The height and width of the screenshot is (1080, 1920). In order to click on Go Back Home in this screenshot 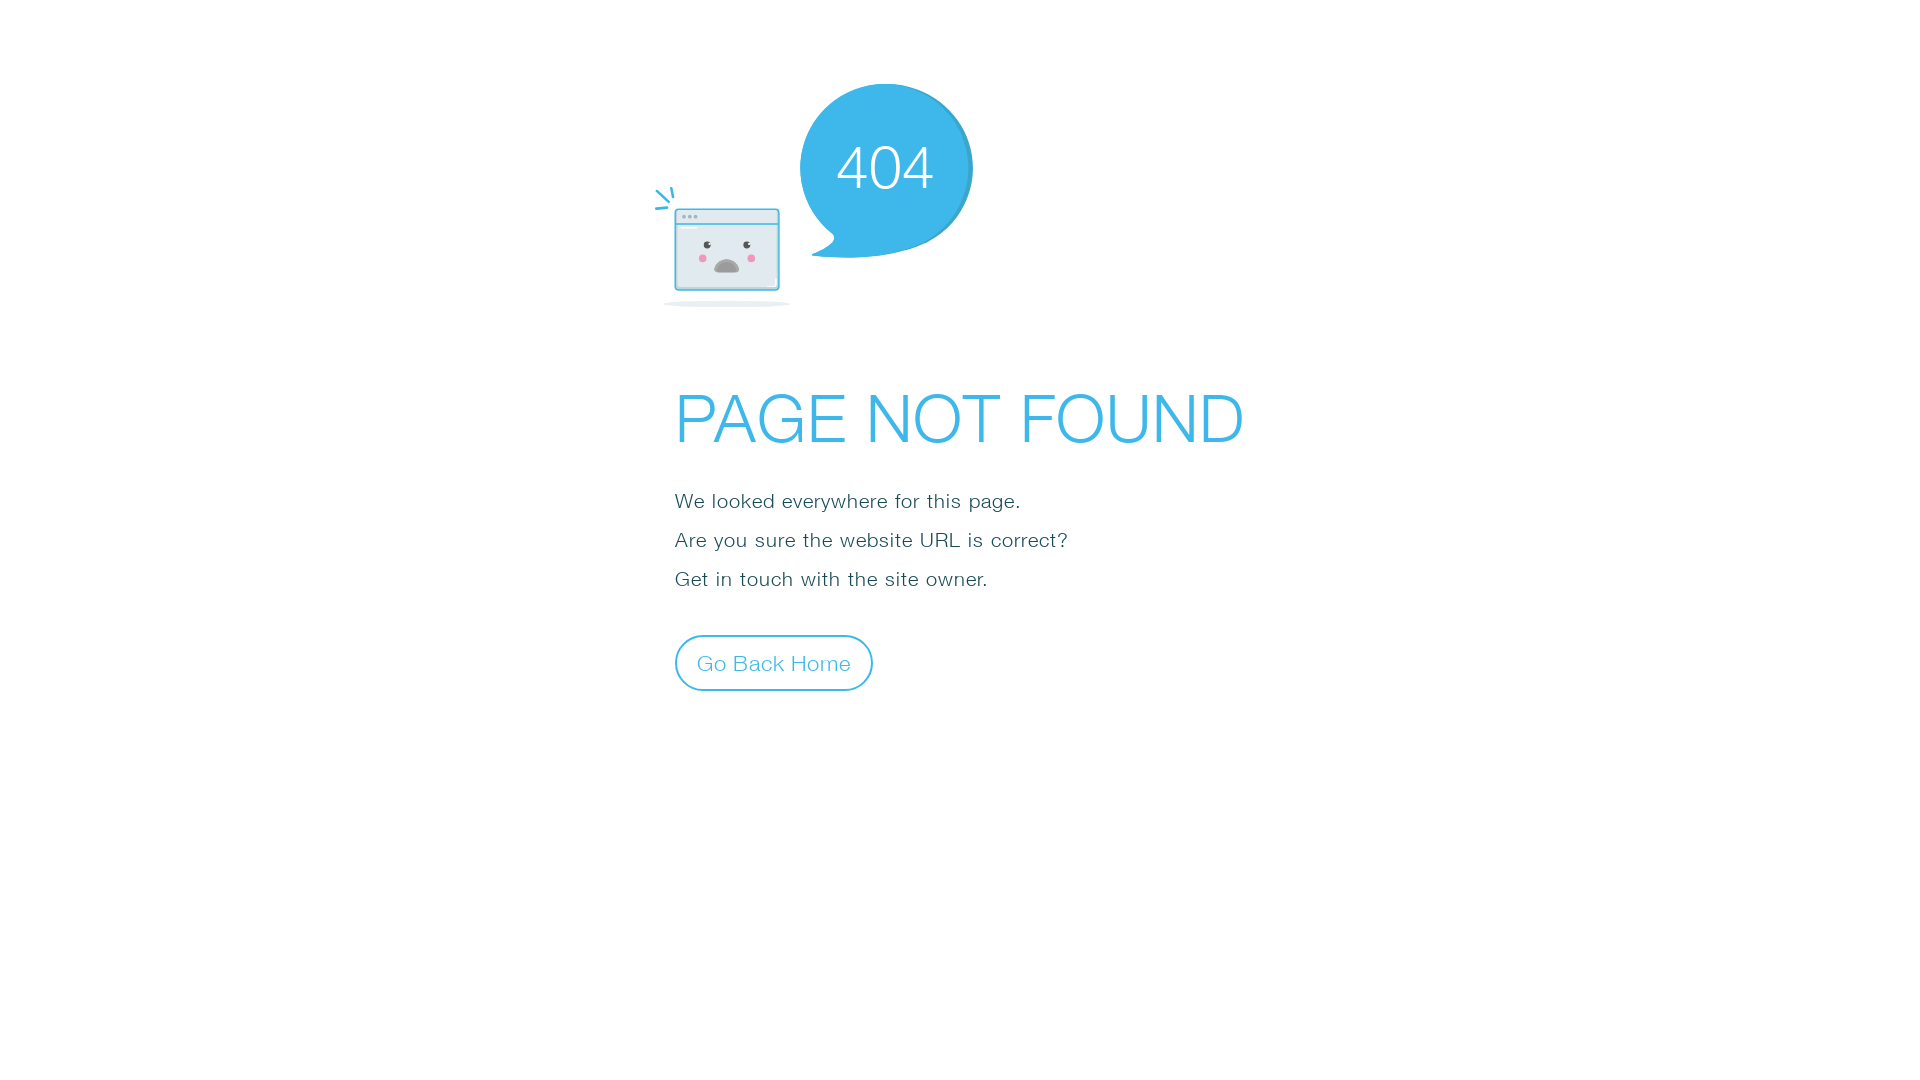, I will do `click(774, 662)`.